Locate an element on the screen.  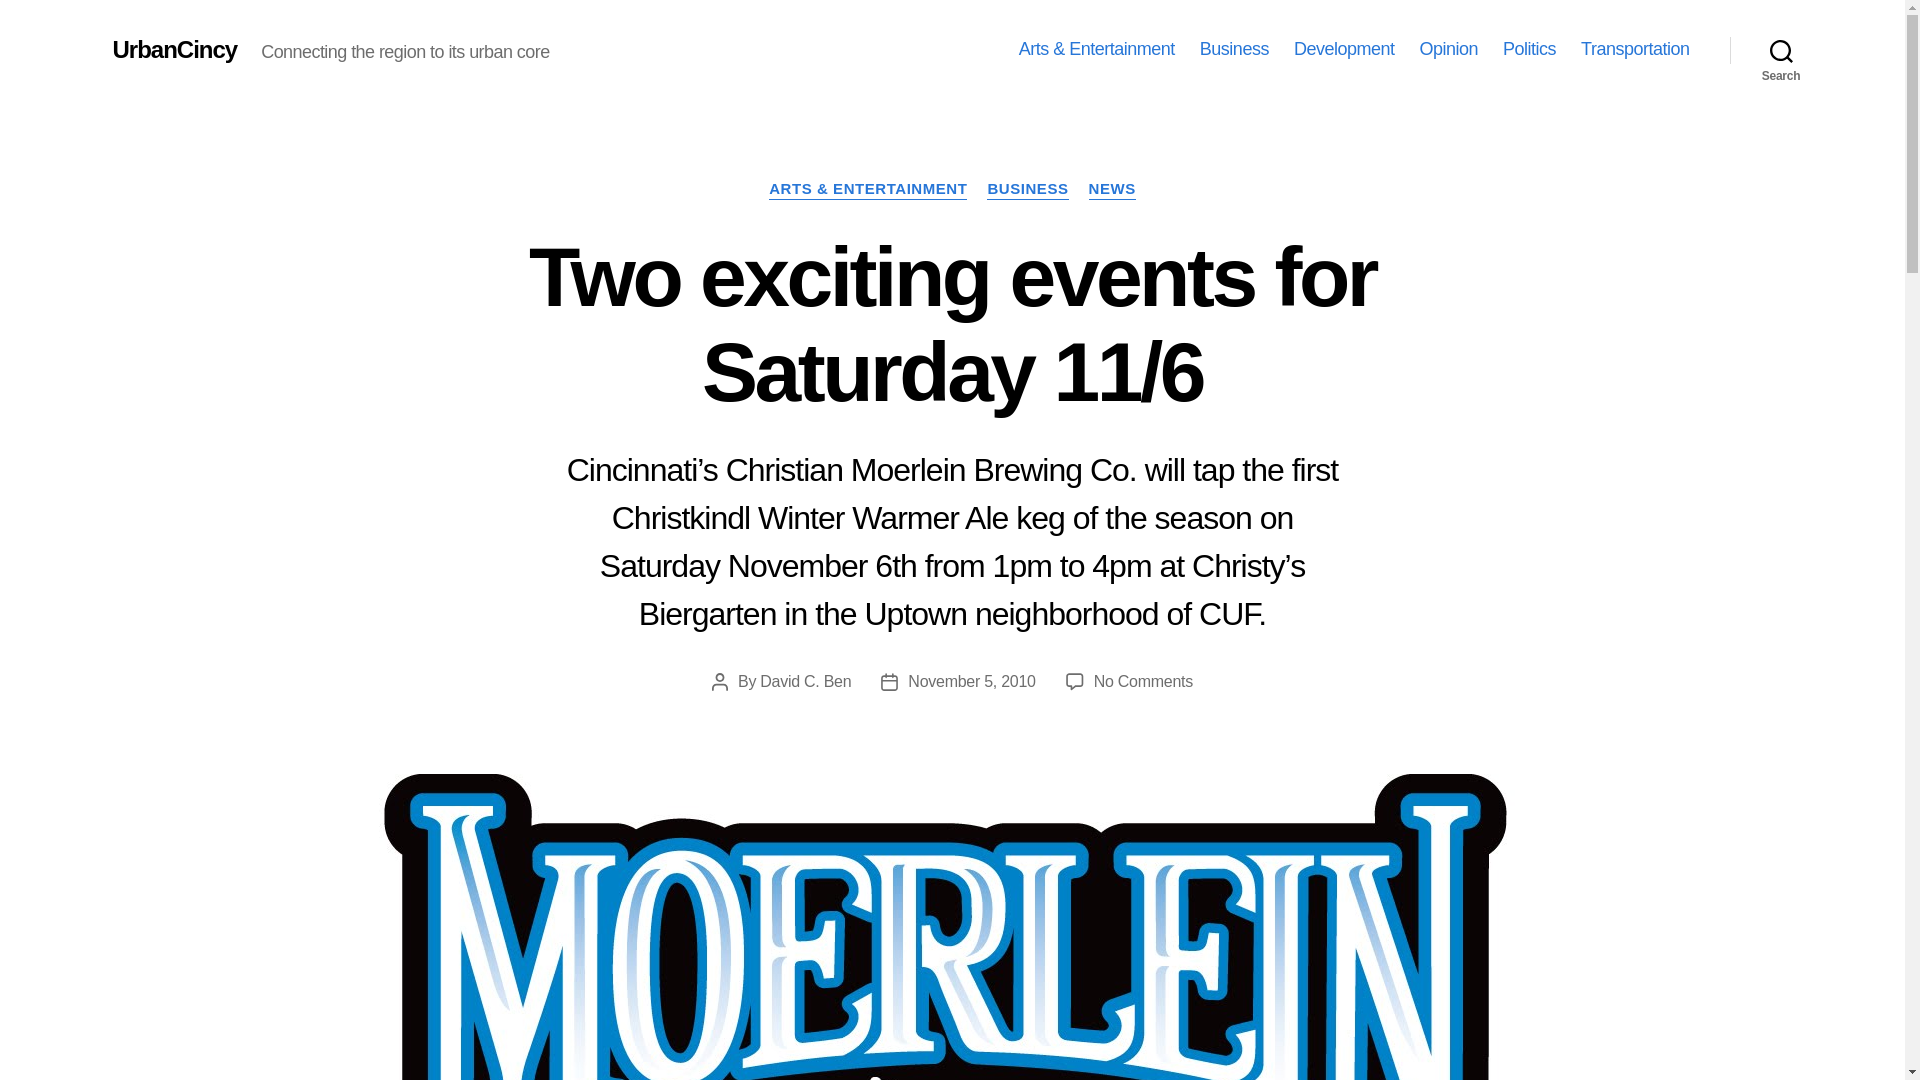
NEWS is located at coordinates (1112, 190).